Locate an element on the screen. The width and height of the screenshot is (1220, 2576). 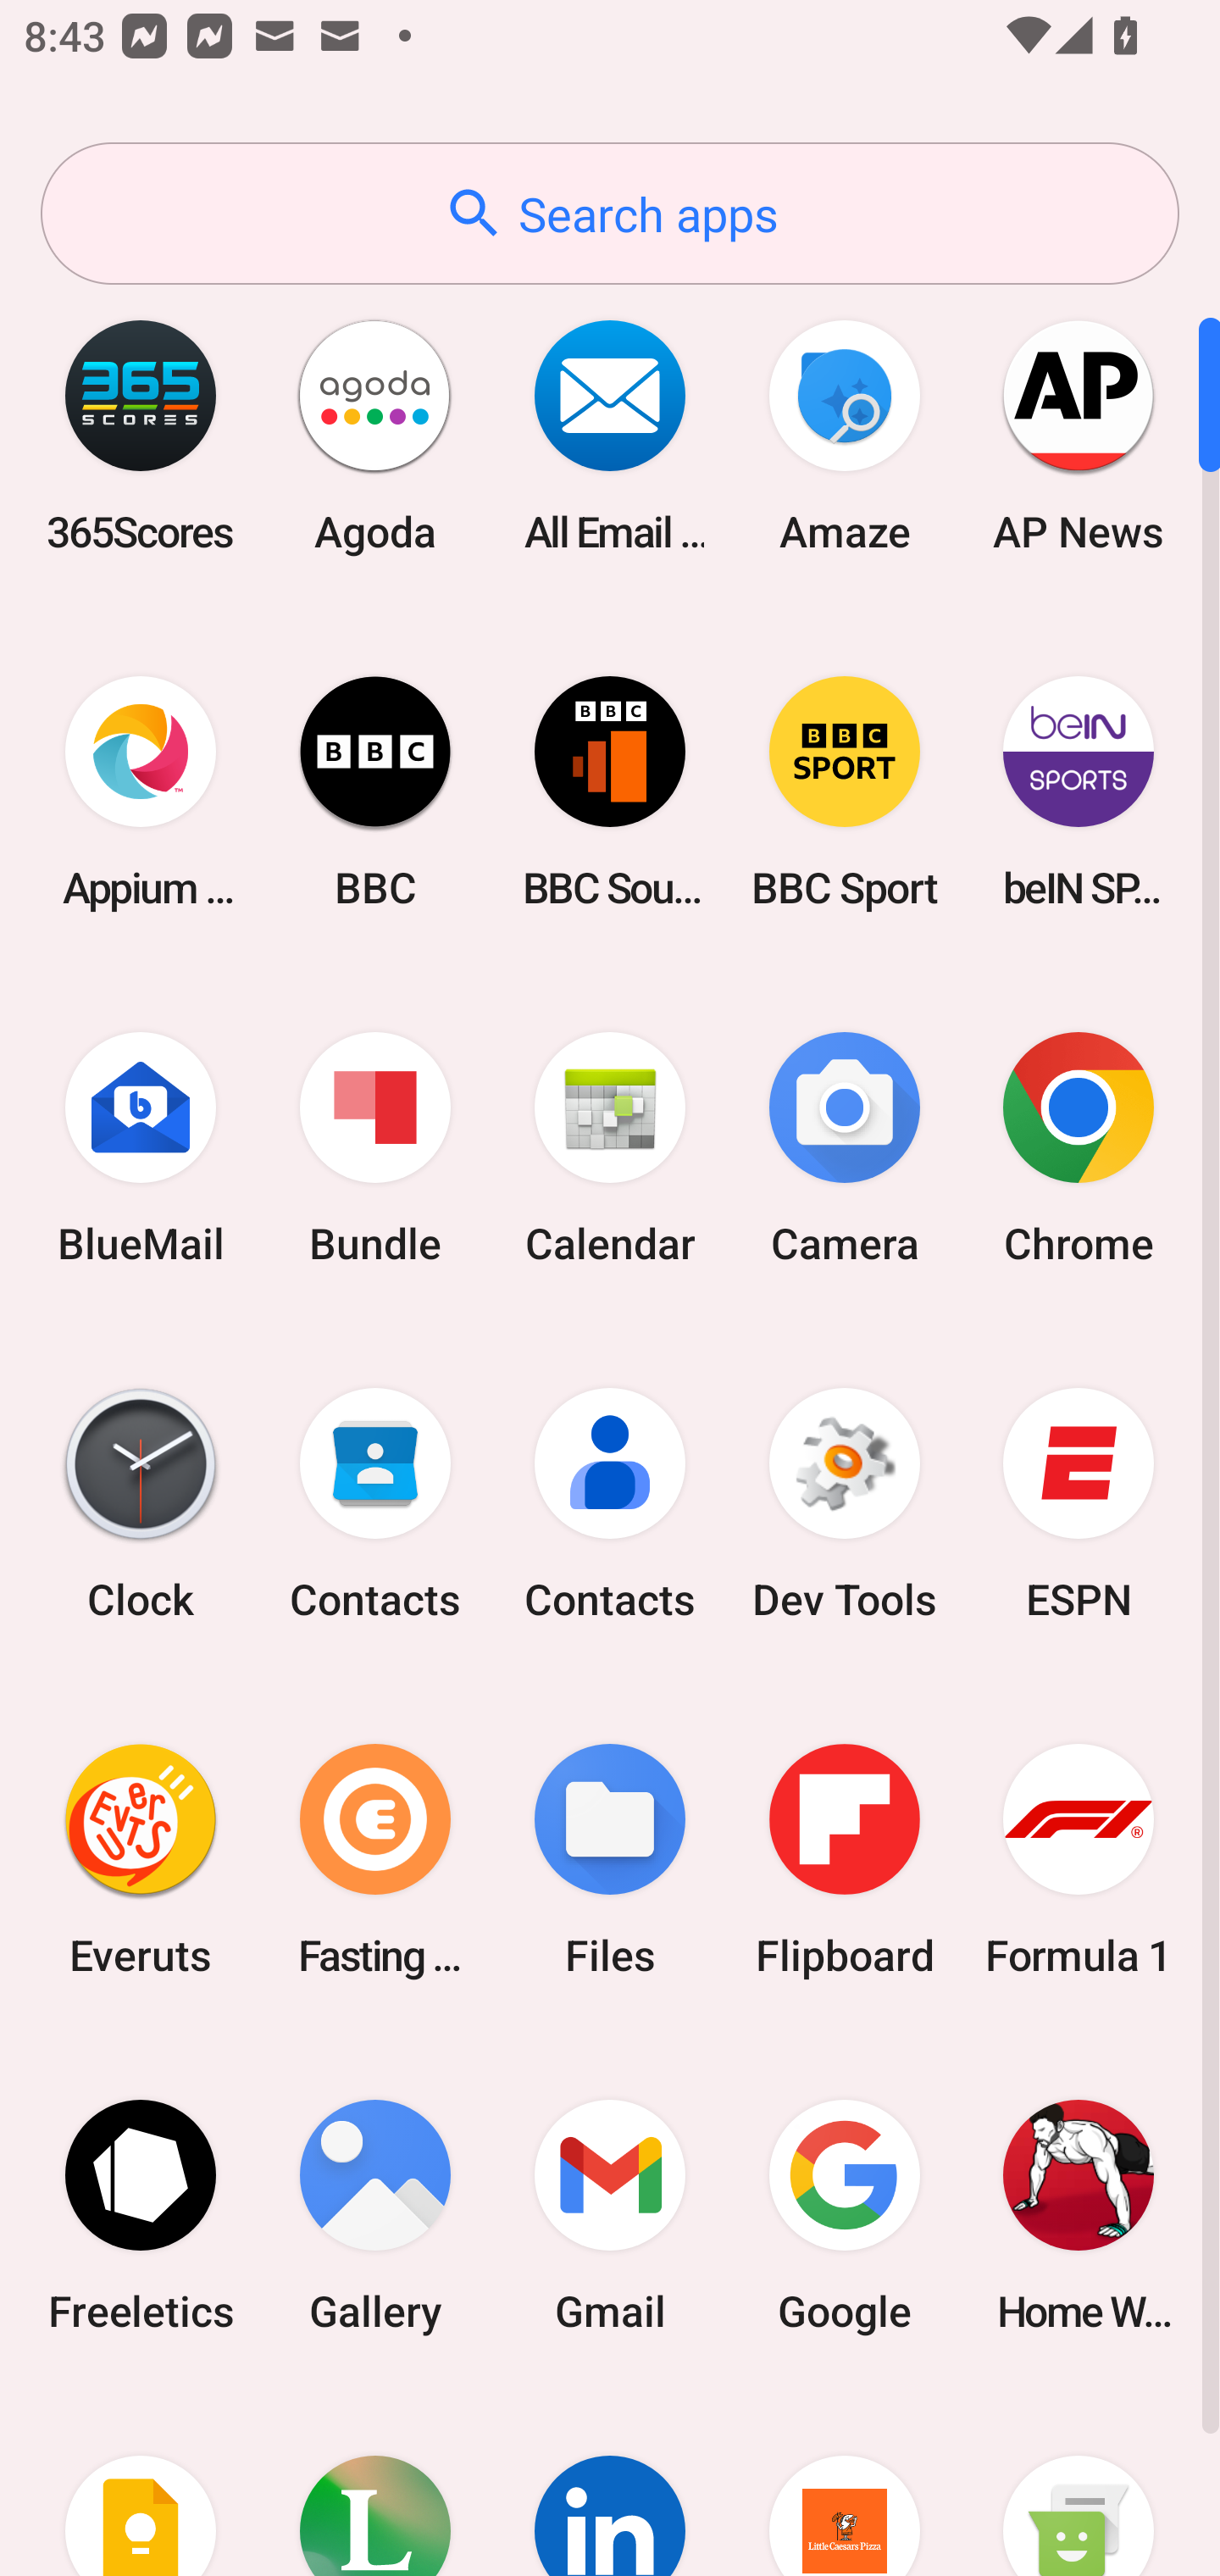
Messaging is located at coordinates (1079, 2484).